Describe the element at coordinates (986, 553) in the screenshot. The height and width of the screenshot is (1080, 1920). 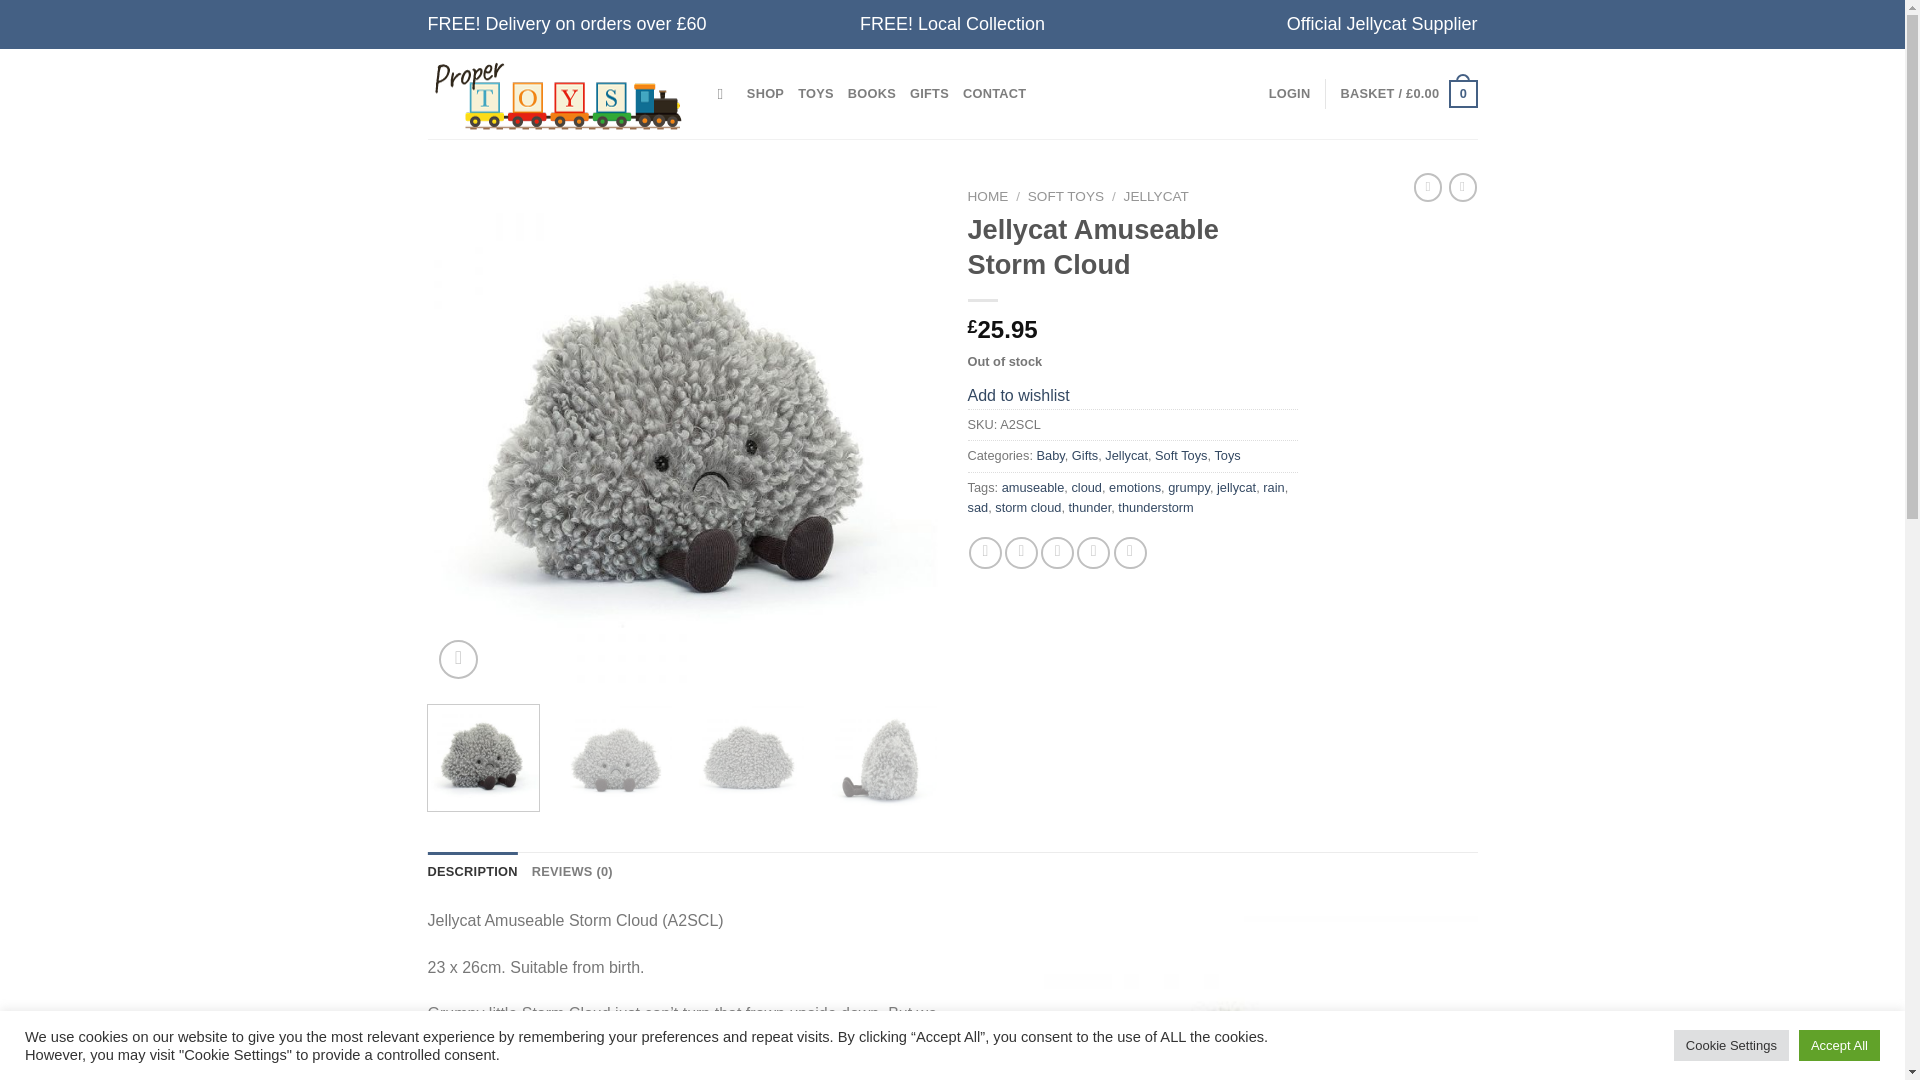
I see `Share on Facebook` at that location.